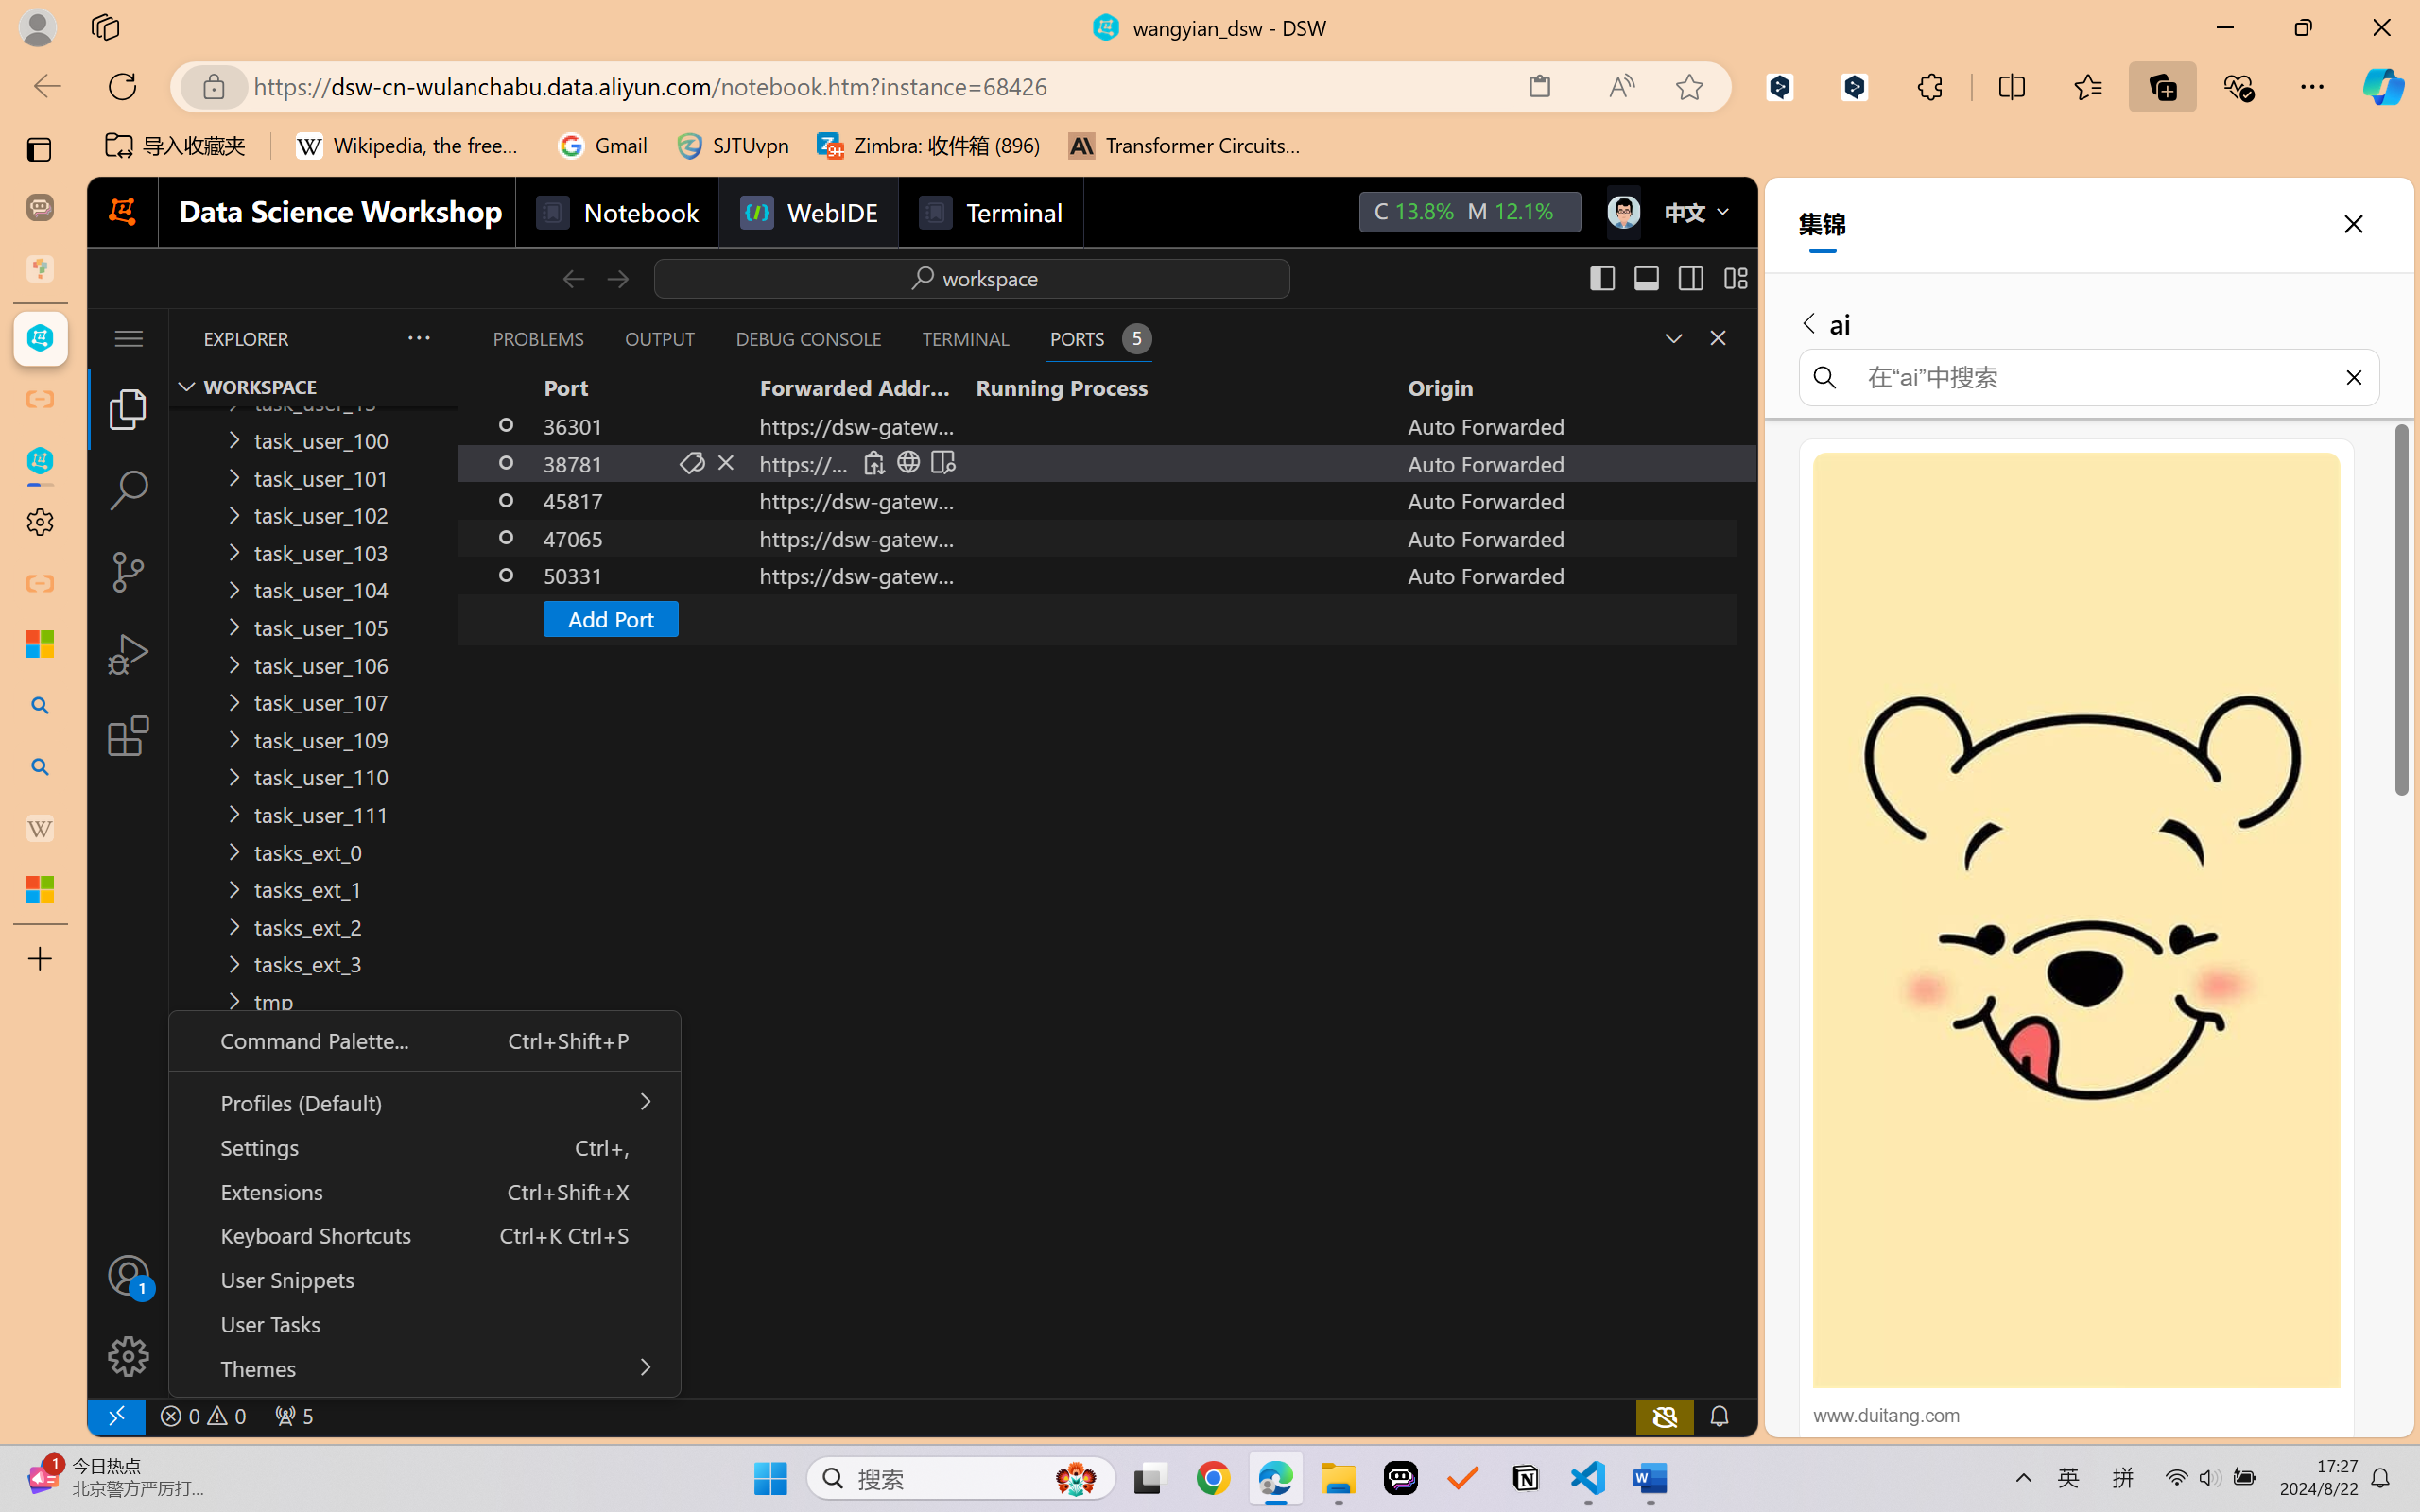 The image size is (2420, 1512). Describe the element at coordinates (423, 1039) in the screenshot. I see `Command Palette... Ctrl+Shift+P` at that location.